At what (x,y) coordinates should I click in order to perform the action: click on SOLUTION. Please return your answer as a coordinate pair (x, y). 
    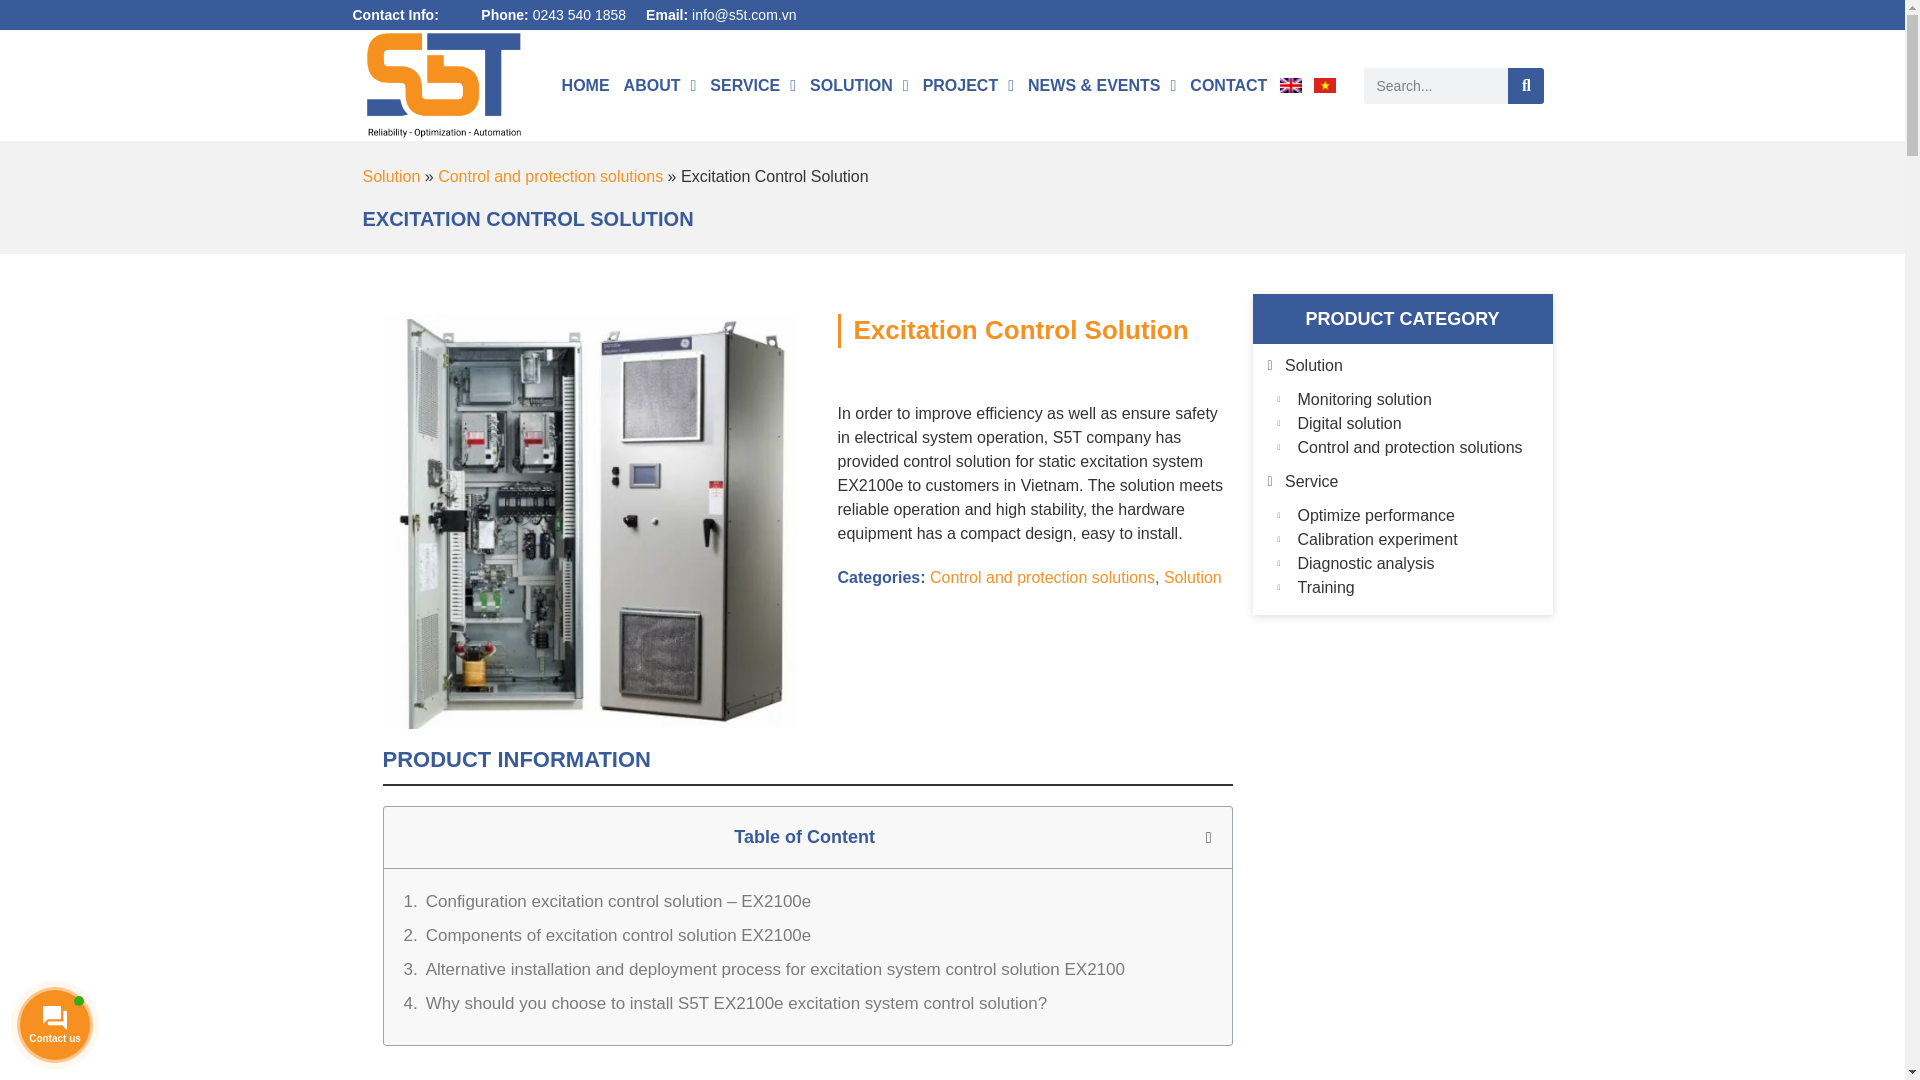
    Looking at the image, I should click on (858, 18).